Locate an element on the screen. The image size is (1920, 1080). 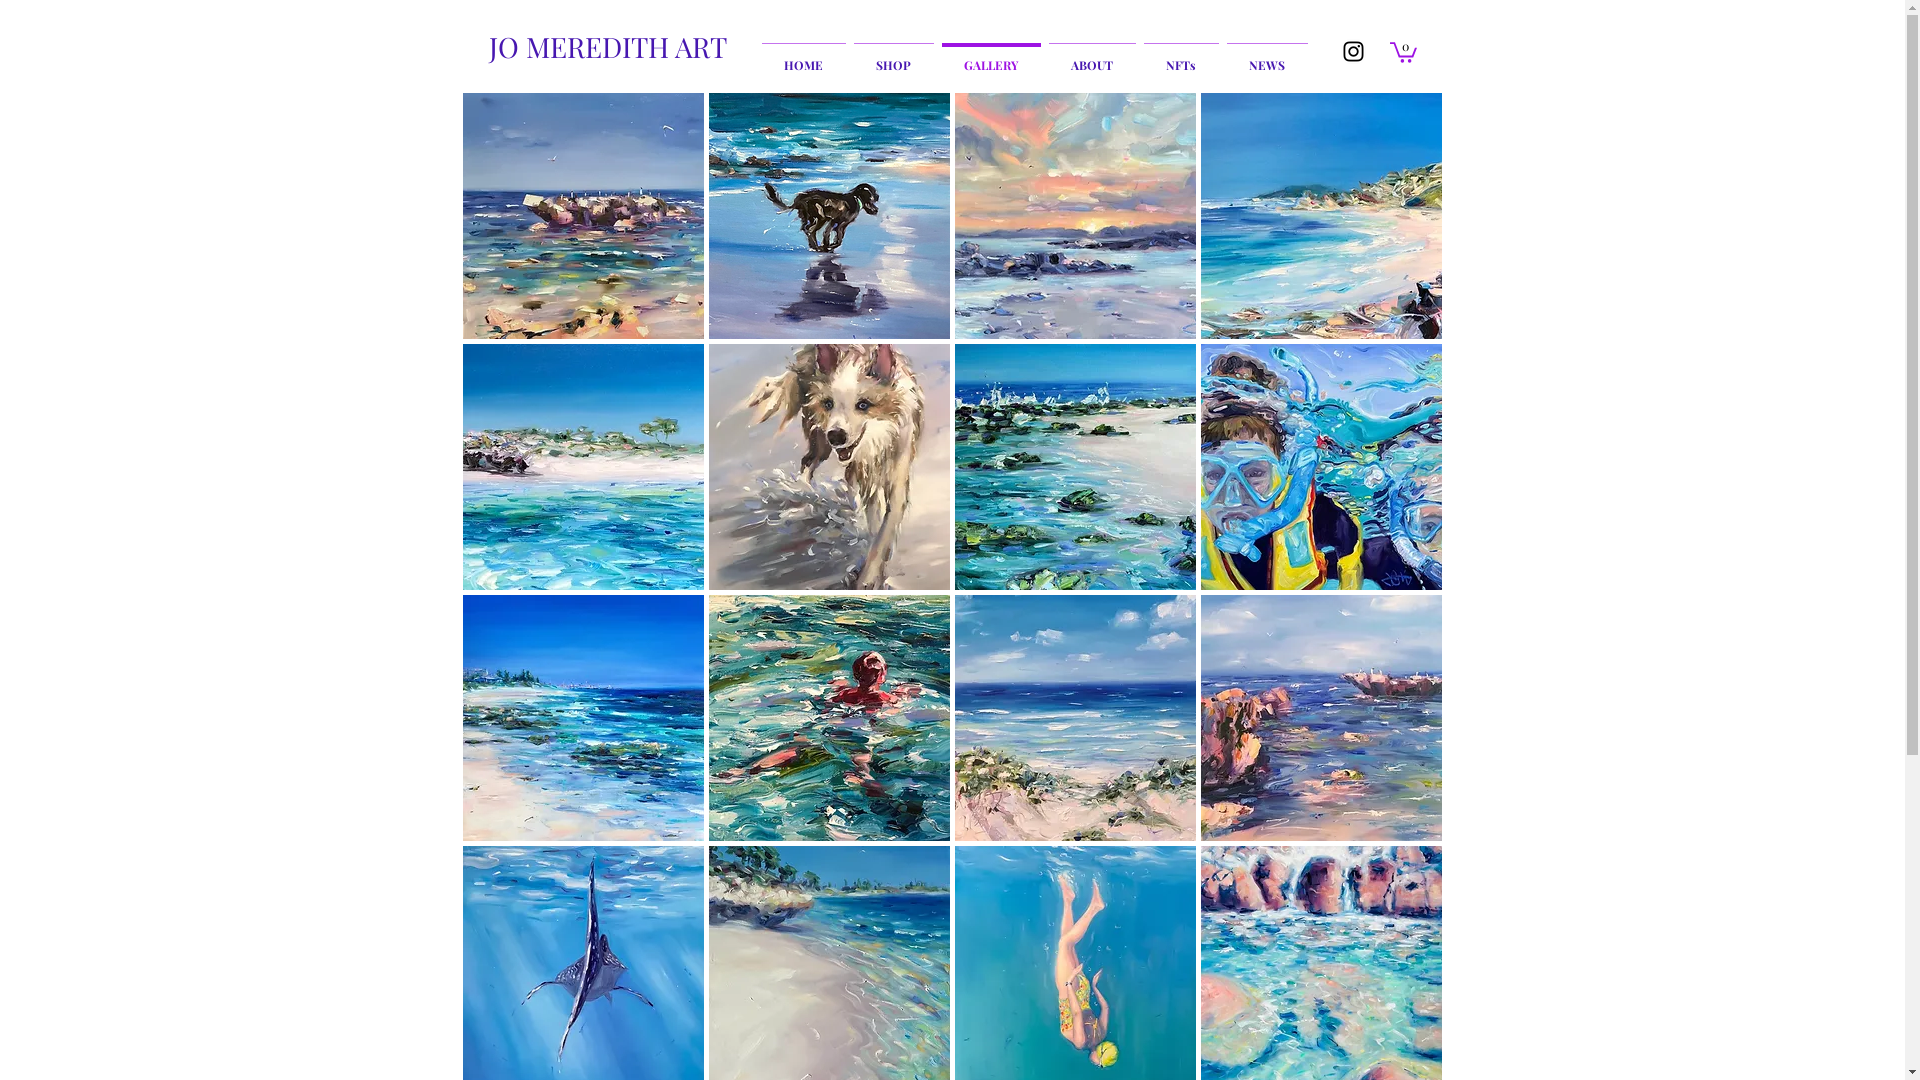
HOME is located at coordinates (804, 56).